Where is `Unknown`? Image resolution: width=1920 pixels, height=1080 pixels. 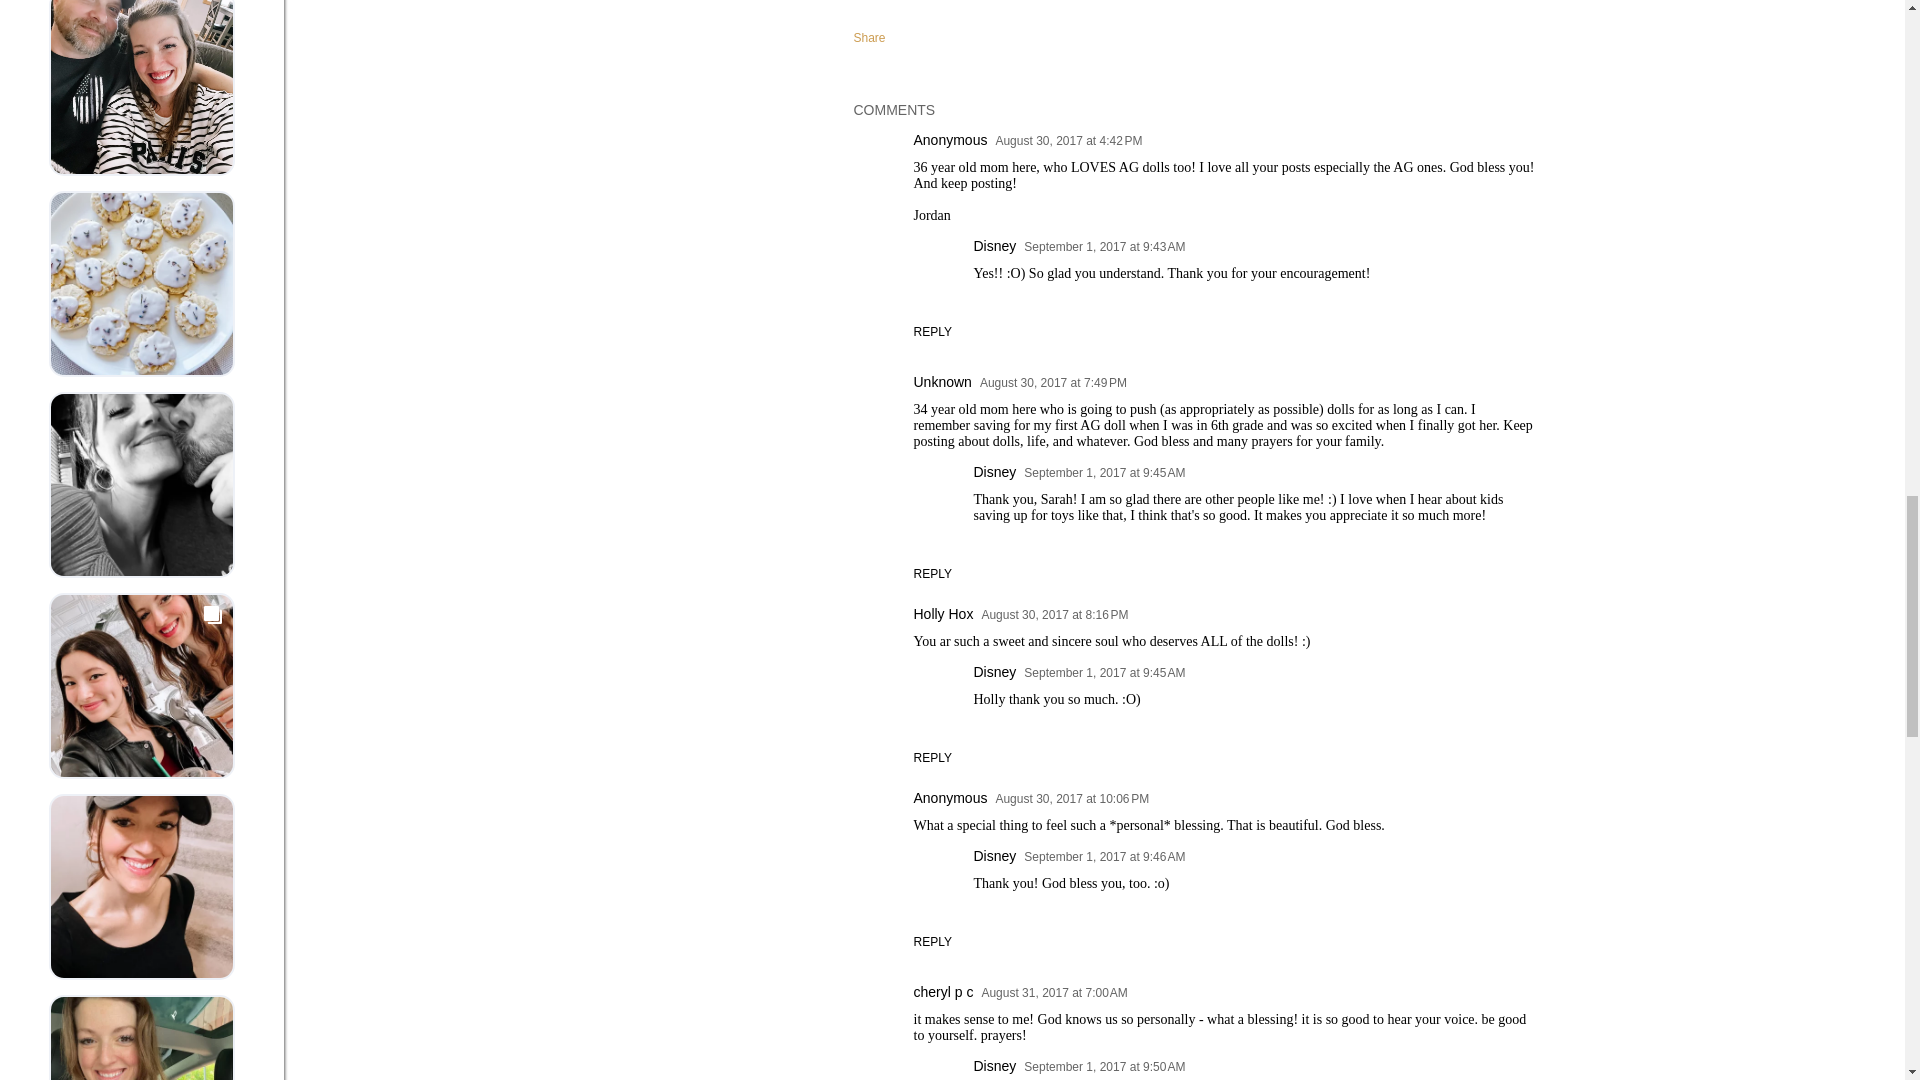
Unknown is located at coordinates (942, 381).